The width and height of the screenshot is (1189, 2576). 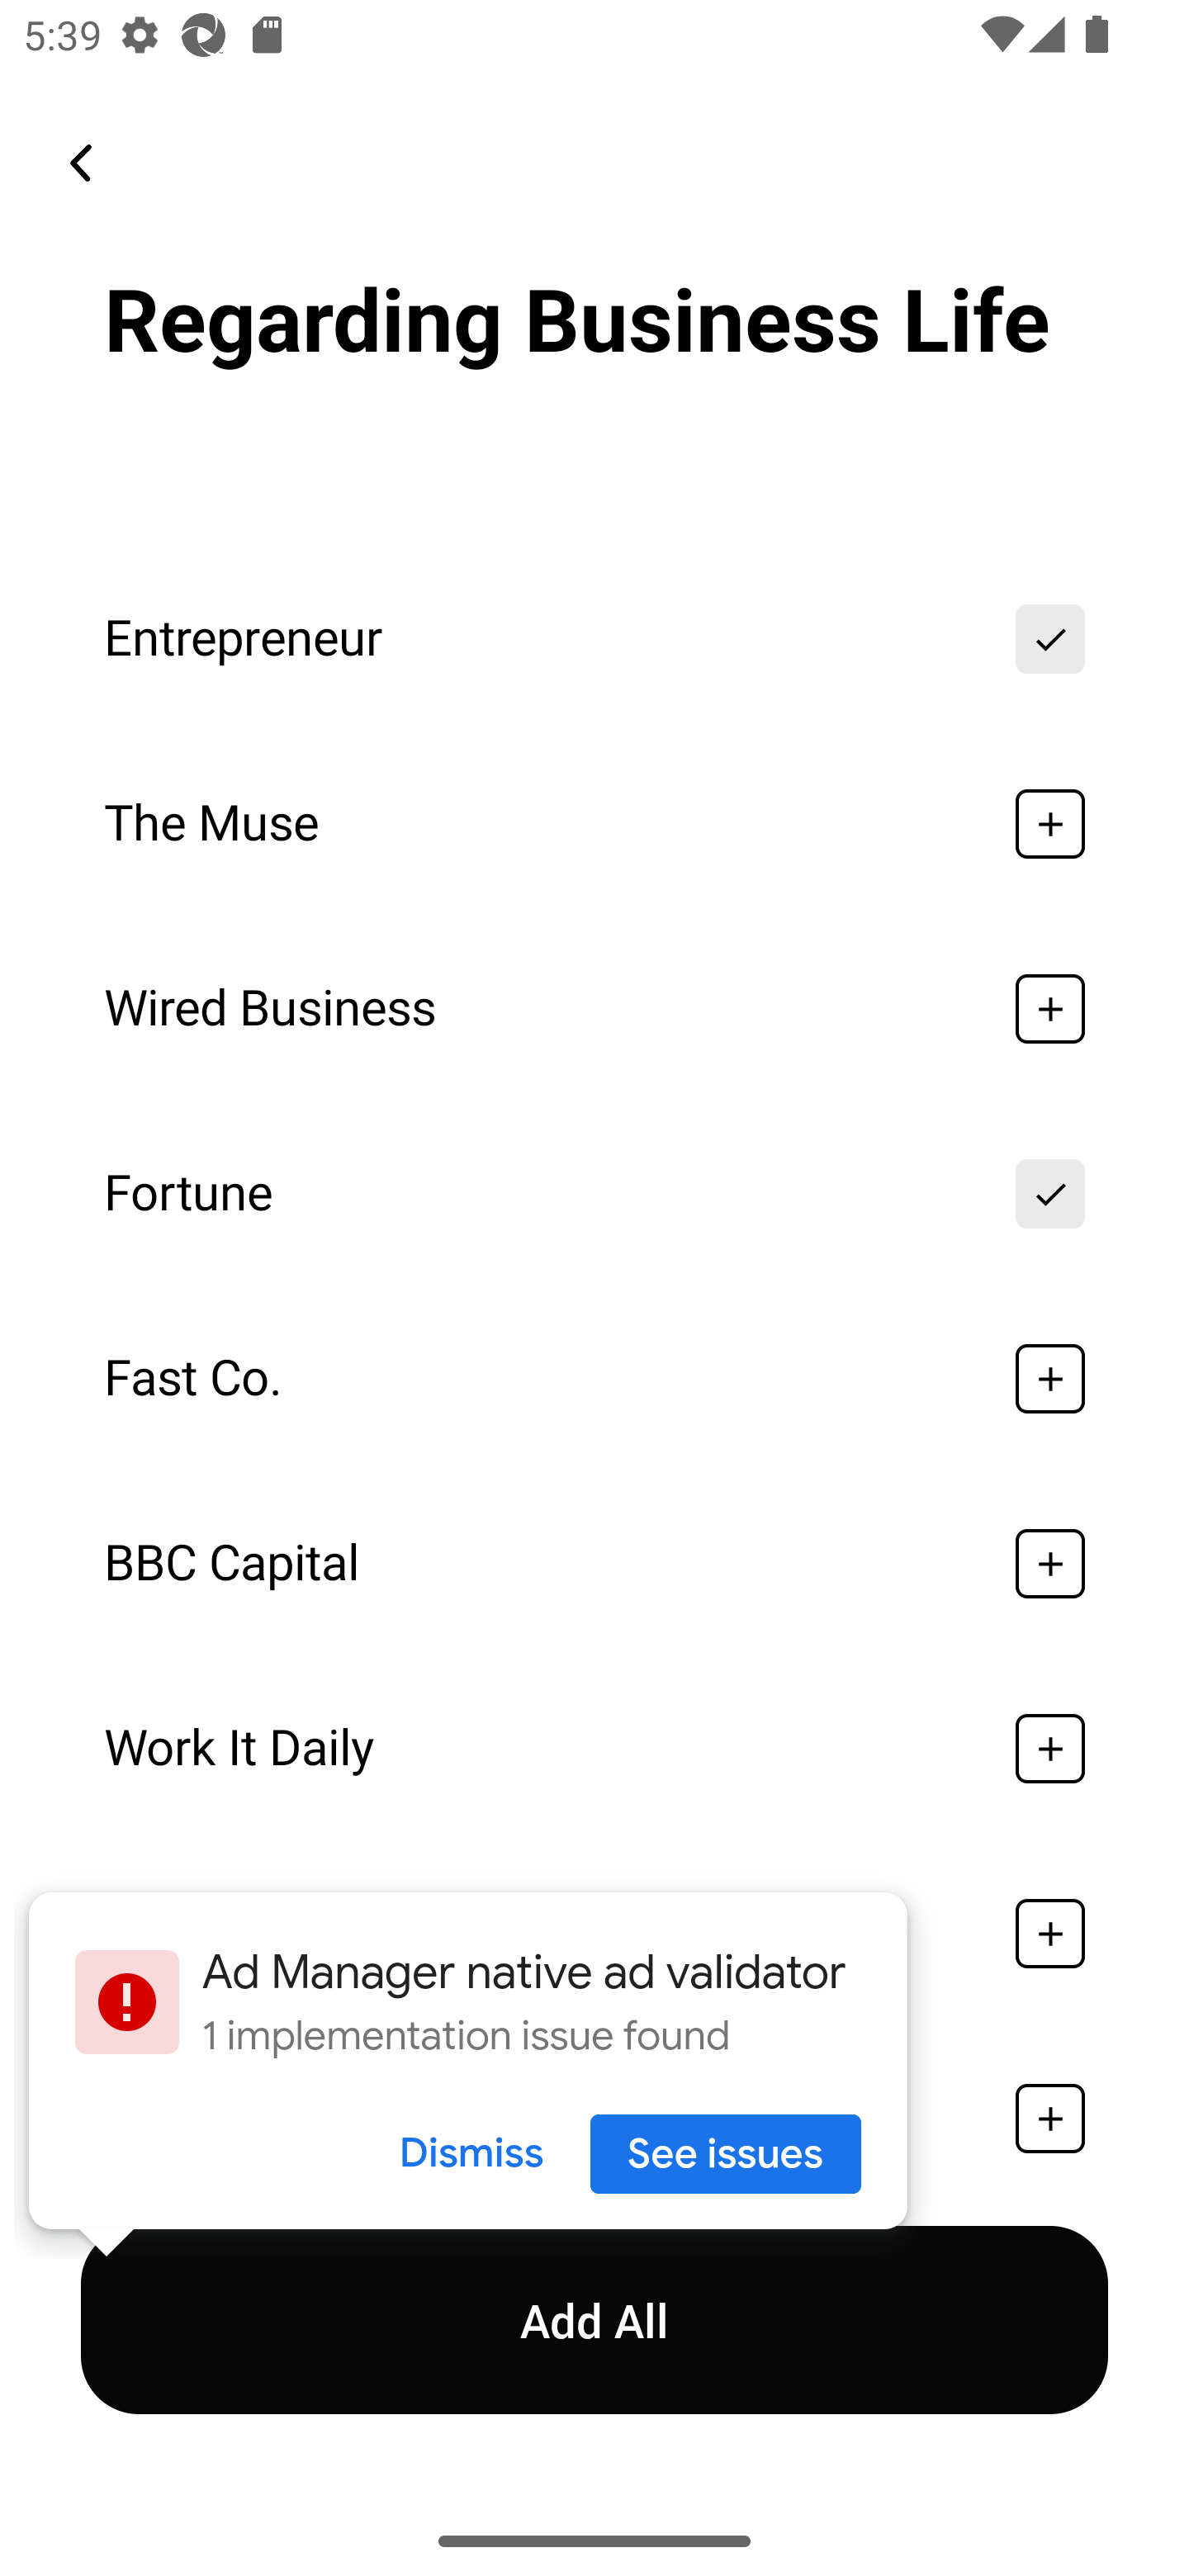 I want to click on Fast Co. Add To My Bundle, so click(x=594, y=1377).